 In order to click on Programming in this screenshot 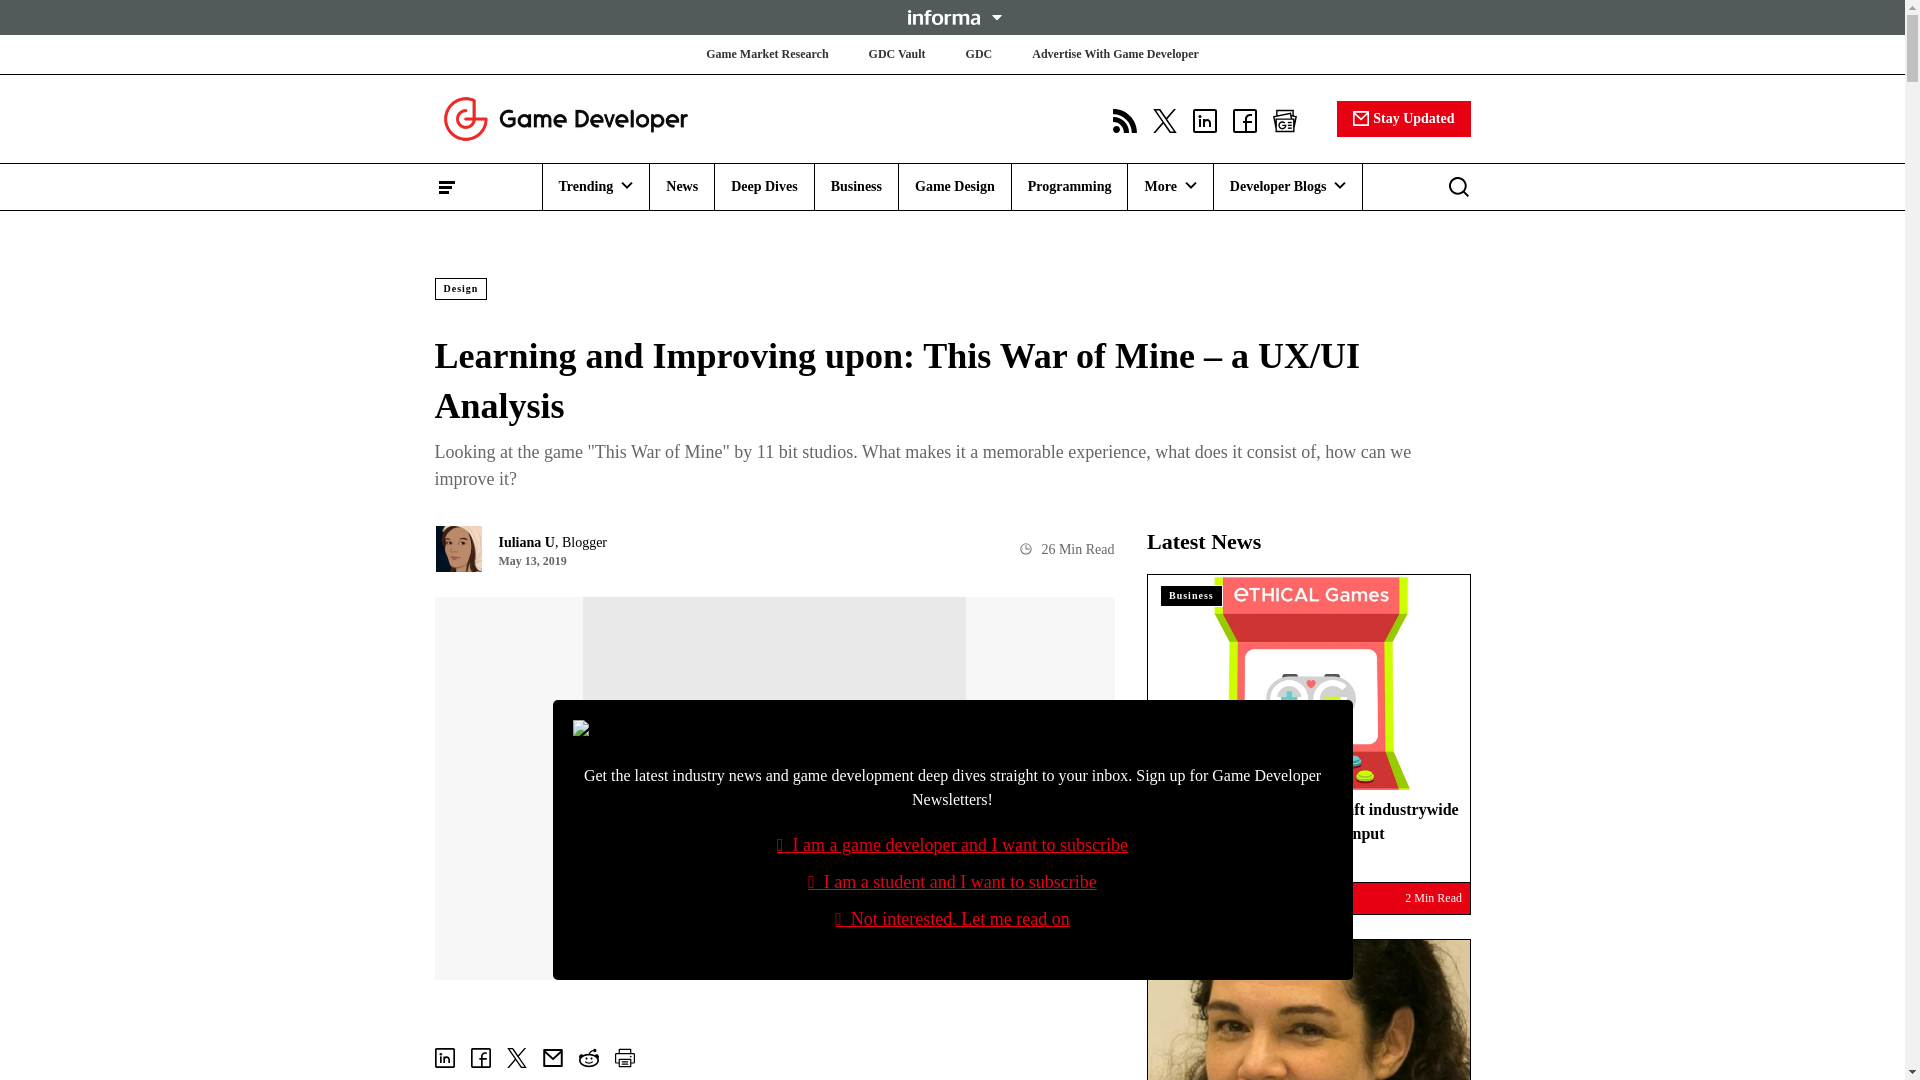, I will do `click(1069, 186)`.